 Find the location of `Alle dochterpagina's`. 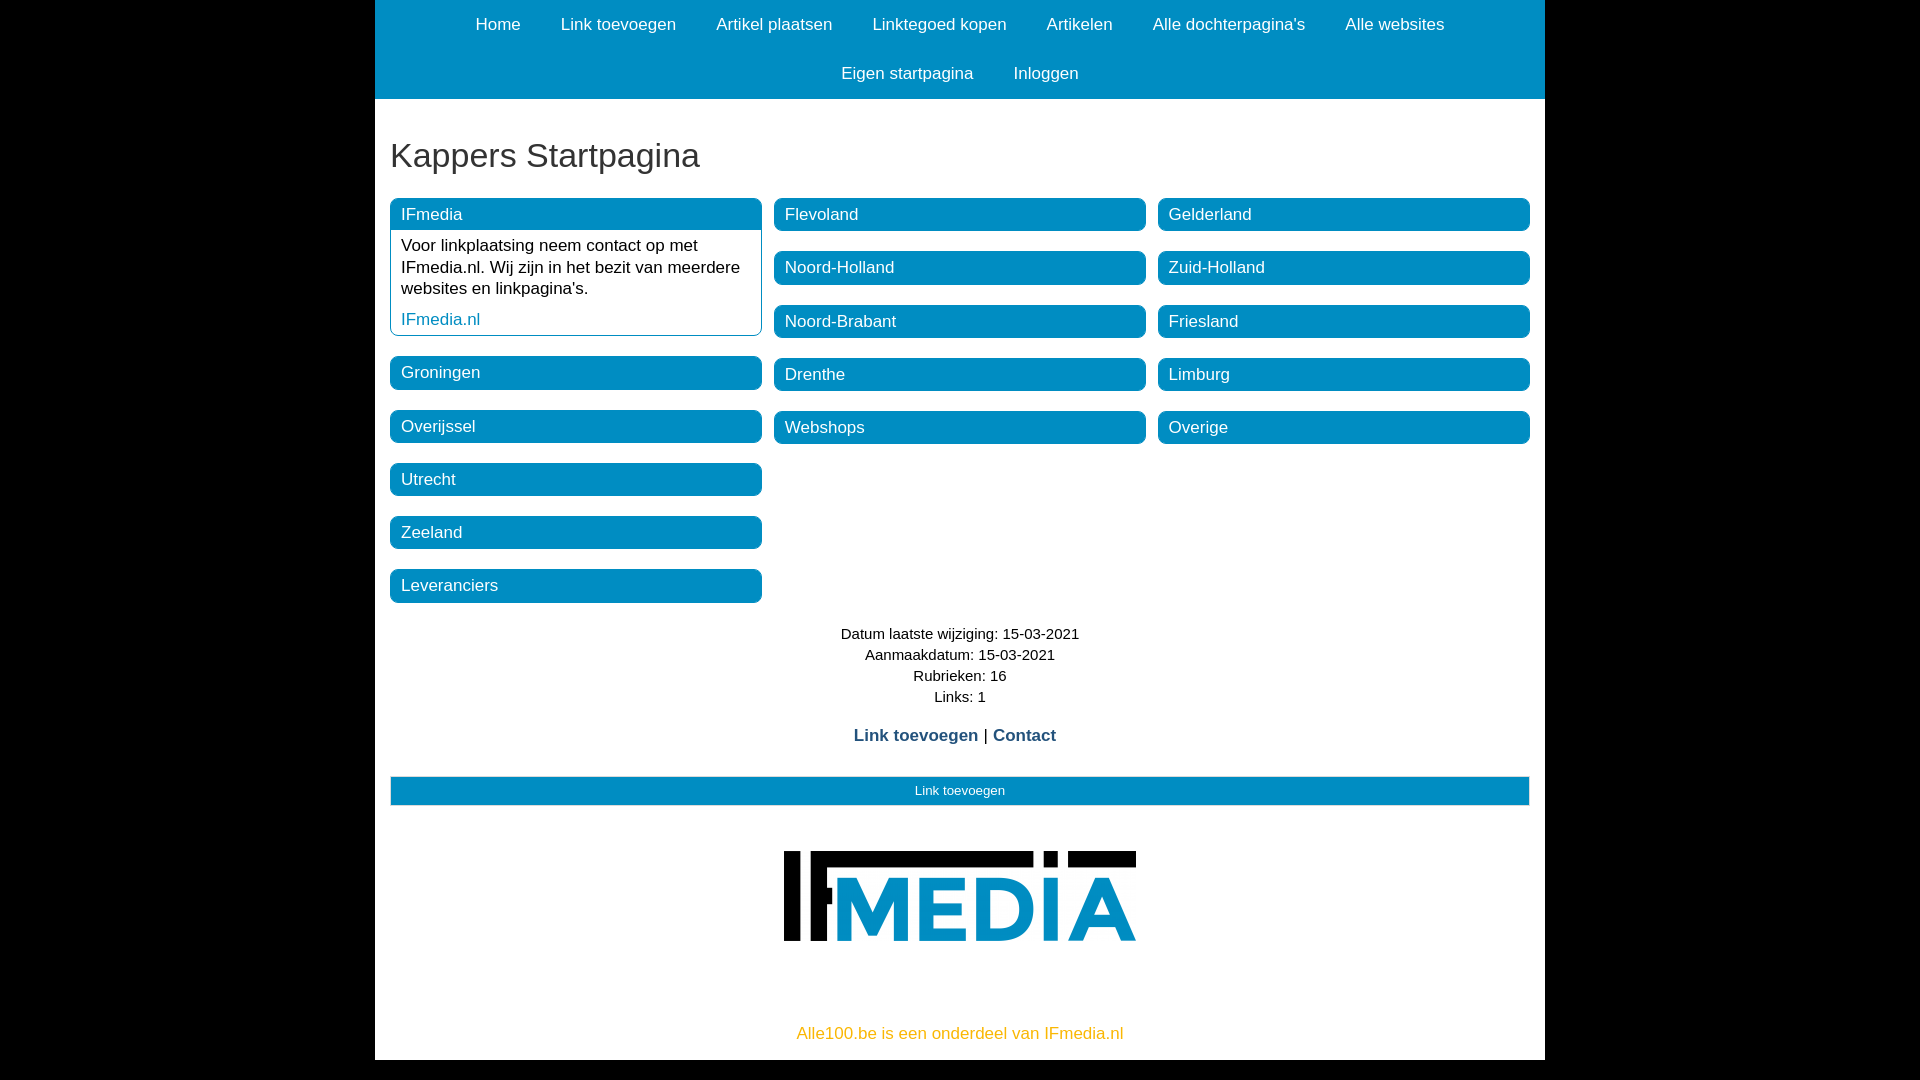

Alle dochterpagina's is located at coordinates (1230, 24).